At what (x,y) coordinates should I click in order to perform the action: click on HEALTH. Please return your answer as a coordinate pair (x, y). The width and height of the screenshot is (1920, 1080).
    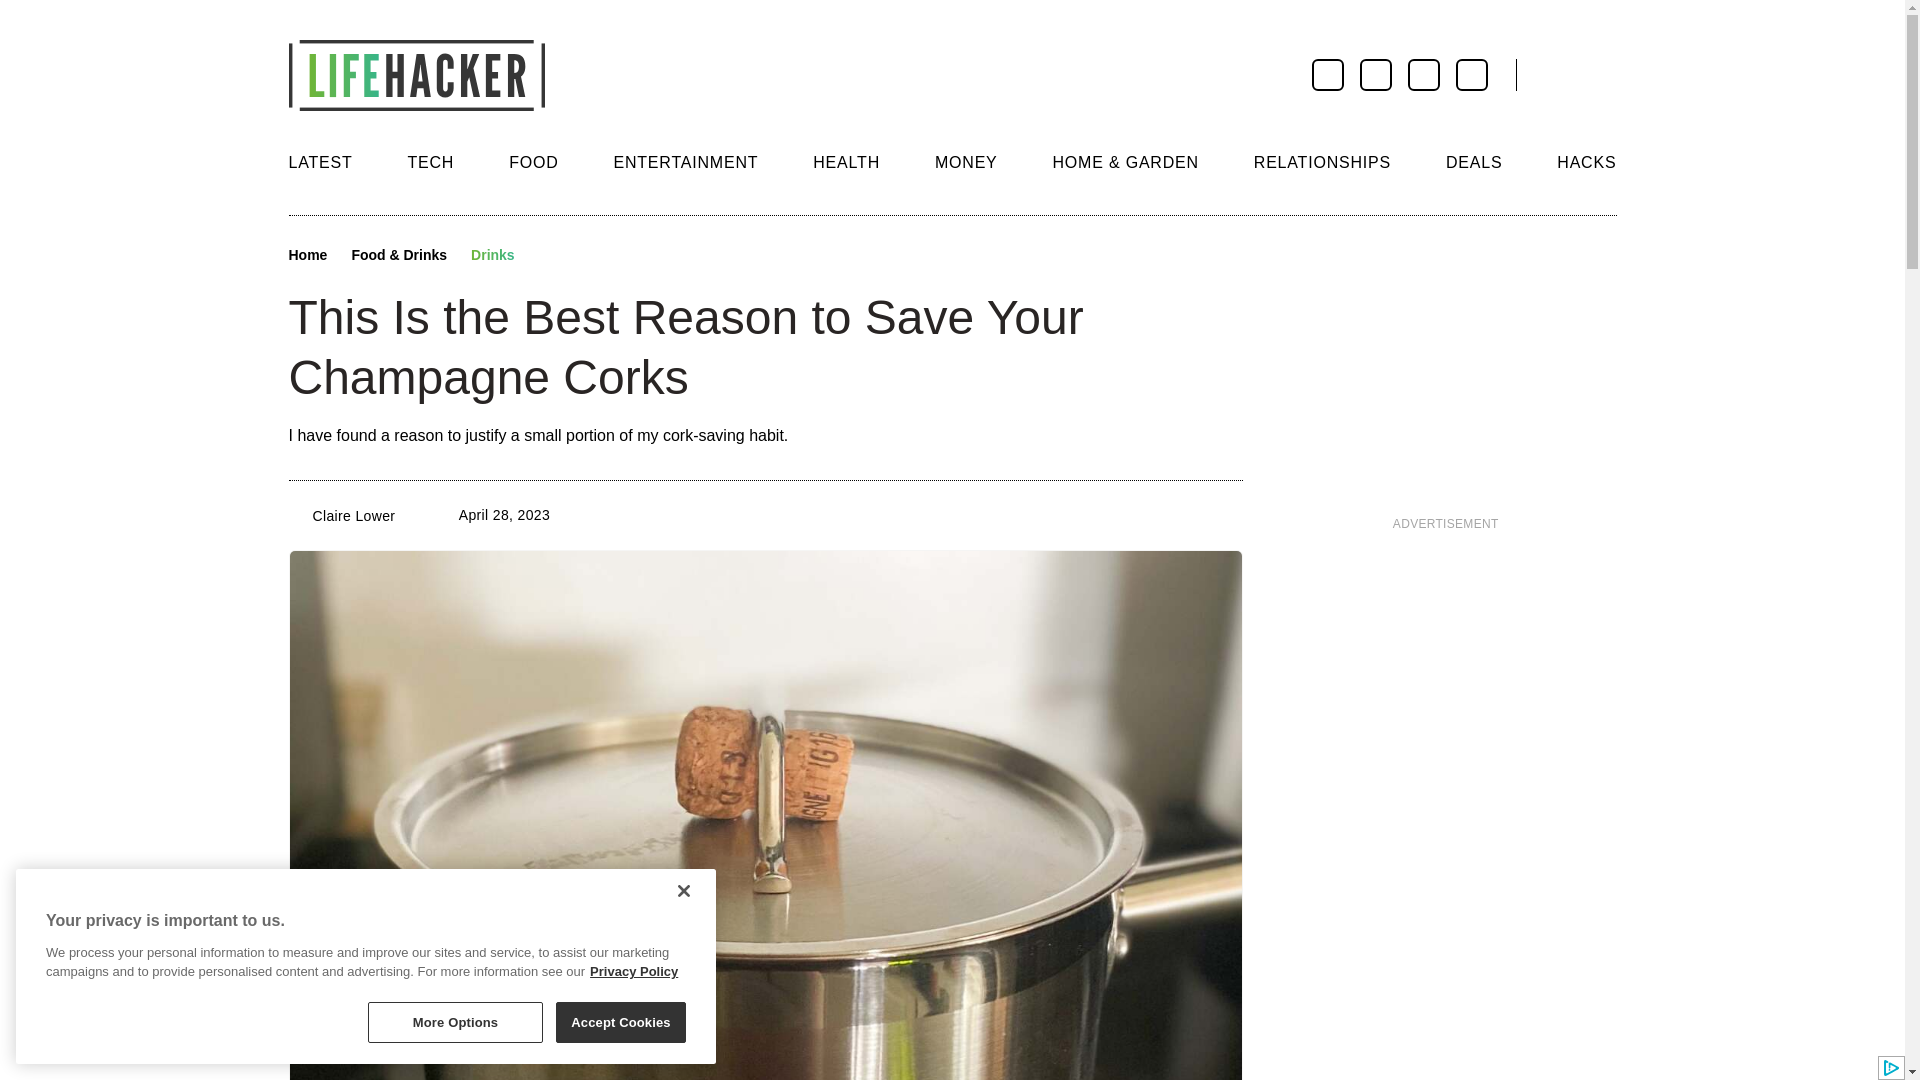
    Looking at the image, I should click on (846, 162).